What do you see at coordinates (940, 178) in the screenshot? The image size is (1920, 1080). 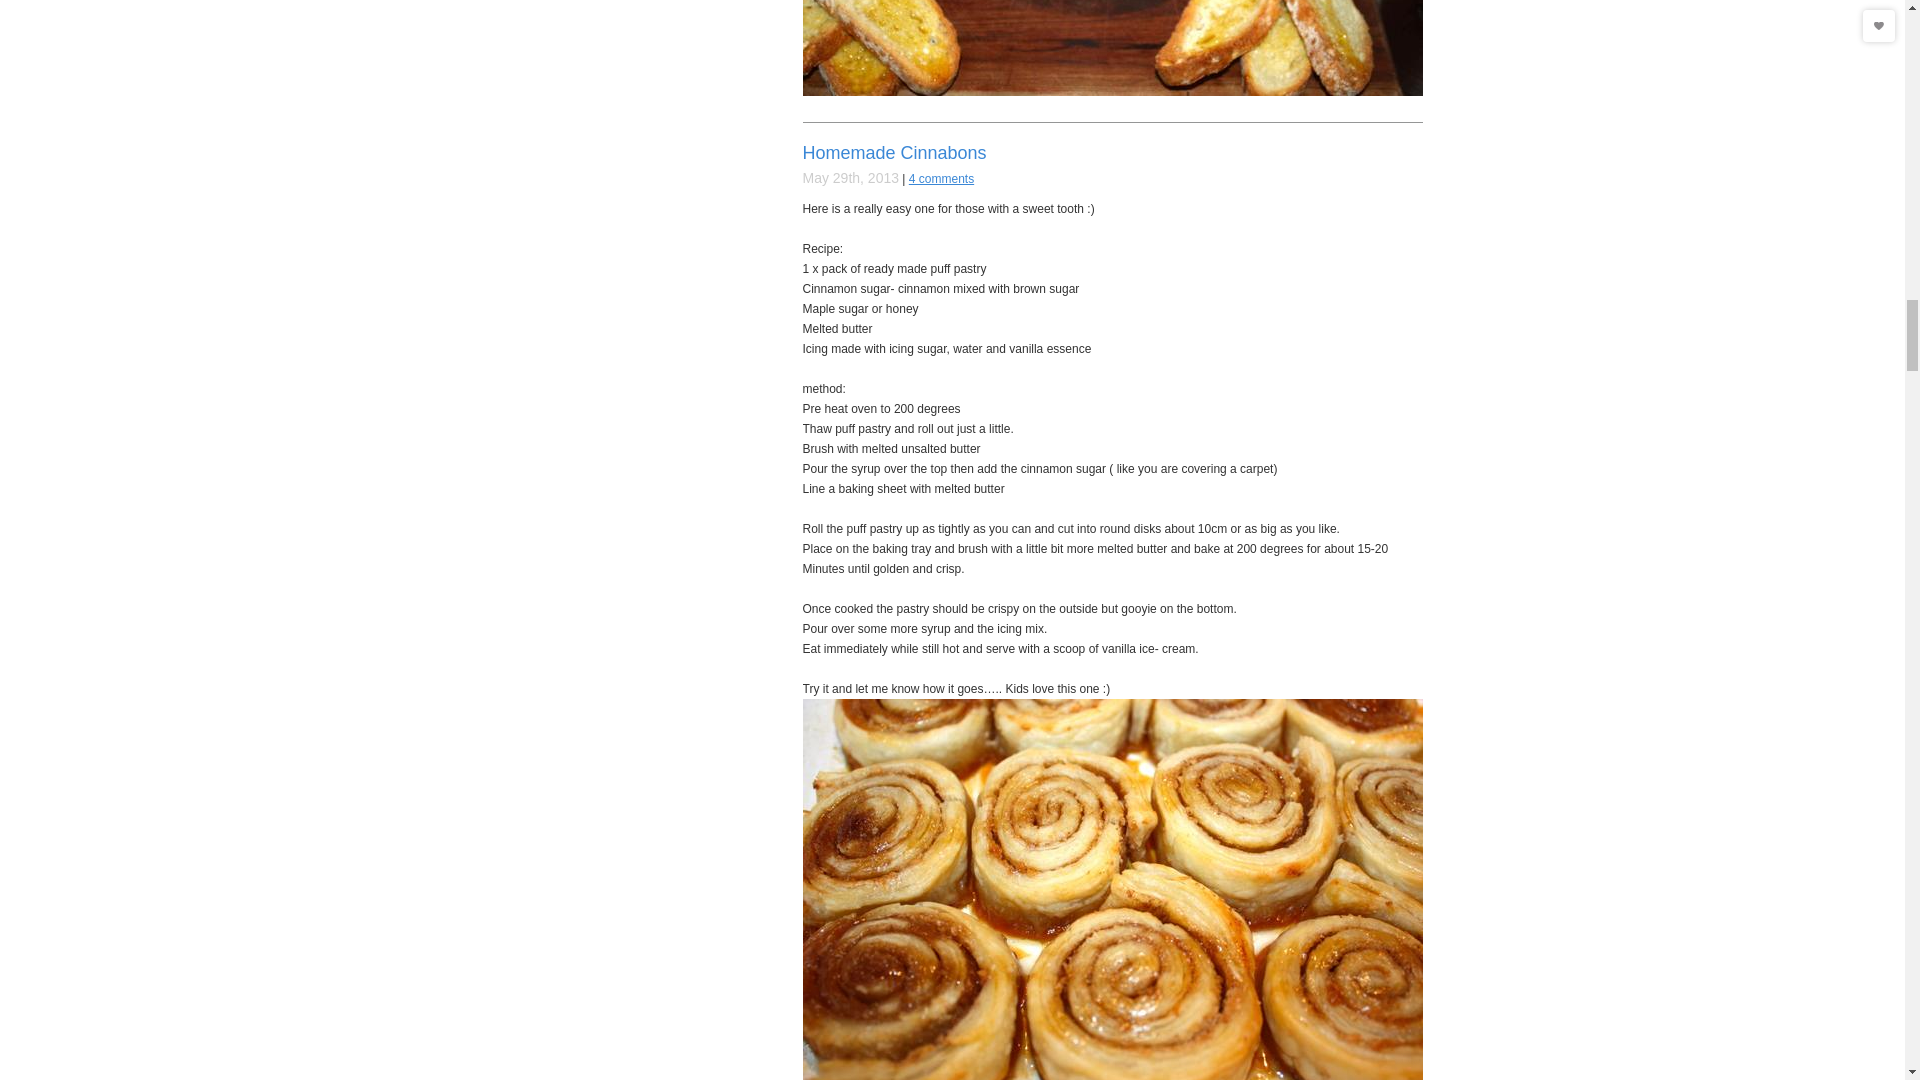 I see `4 comments` at bounding box center [940, 178].